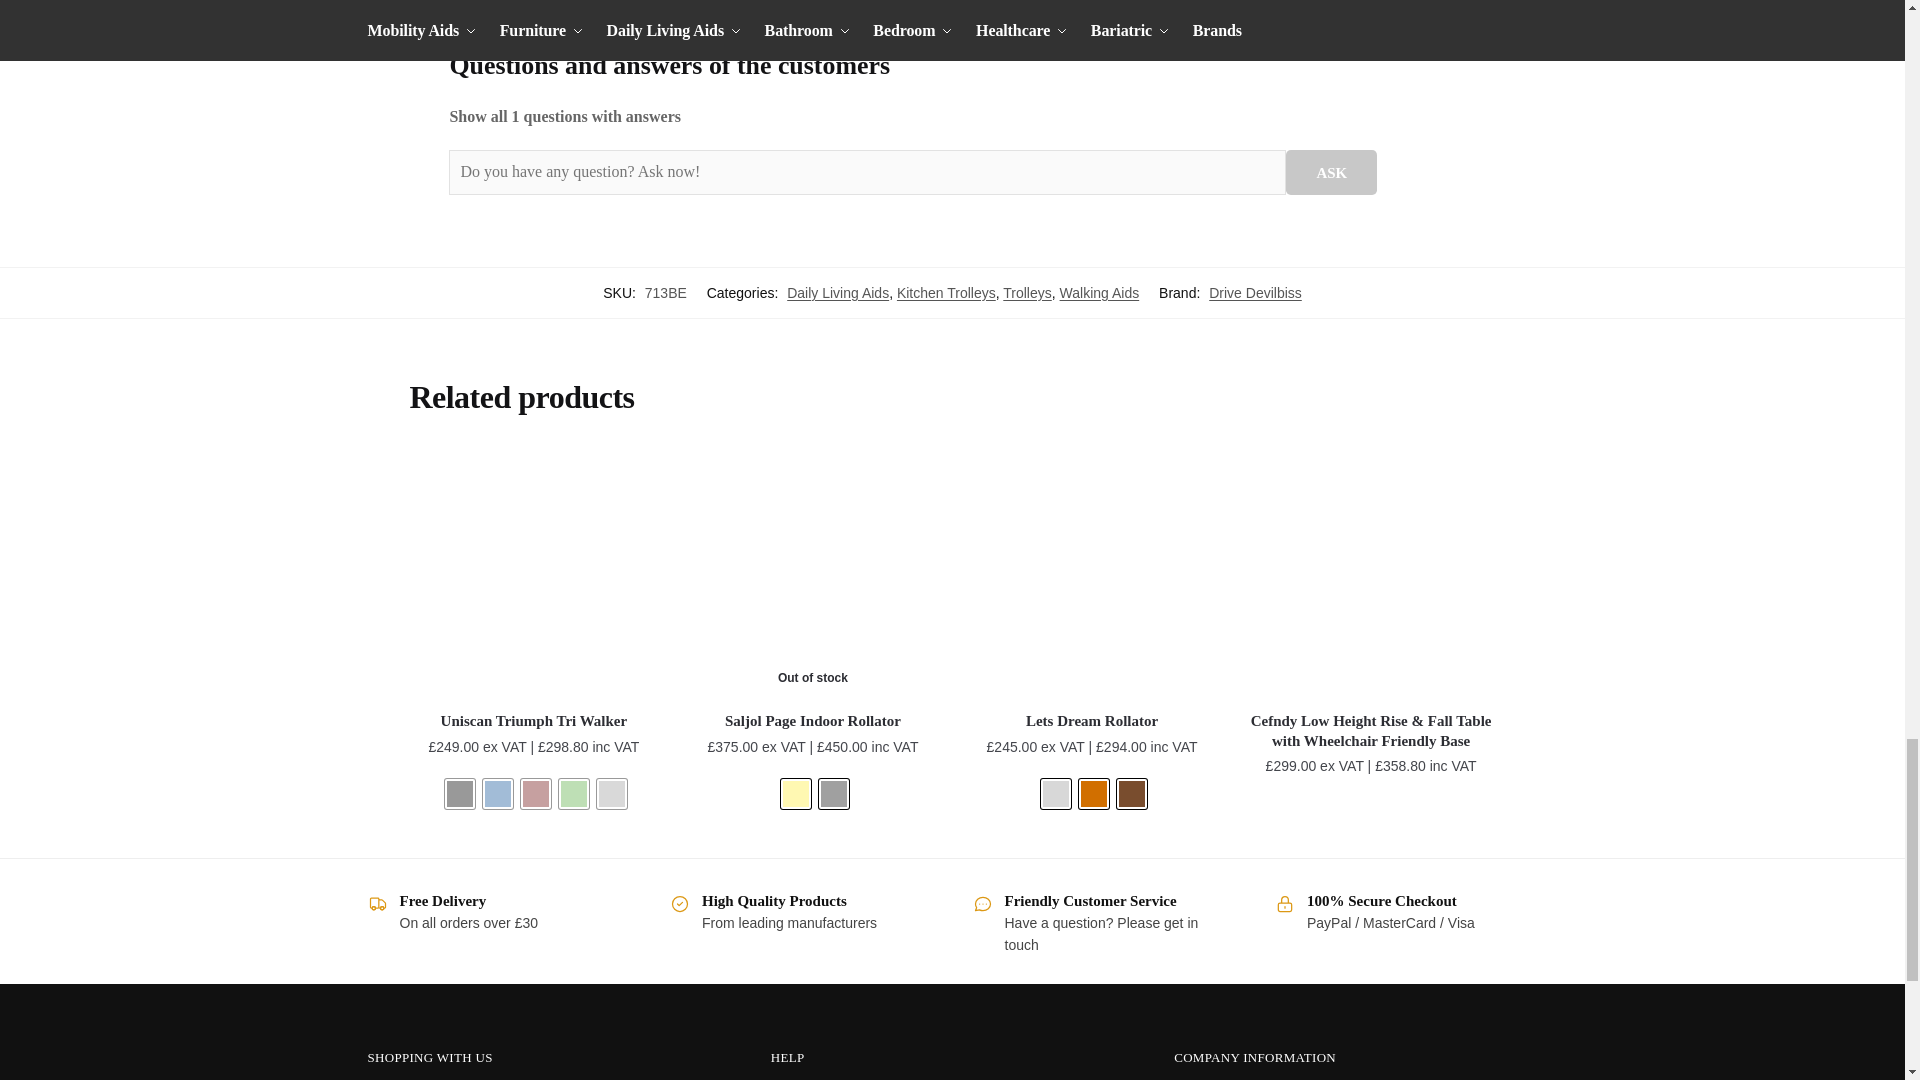 Image resolution: width=1920 pixels, height=1080 pixels. What do you see at coordinates (536, 793) in the screenshot?
I see `Burgundy` at bounding box center [536, 793].